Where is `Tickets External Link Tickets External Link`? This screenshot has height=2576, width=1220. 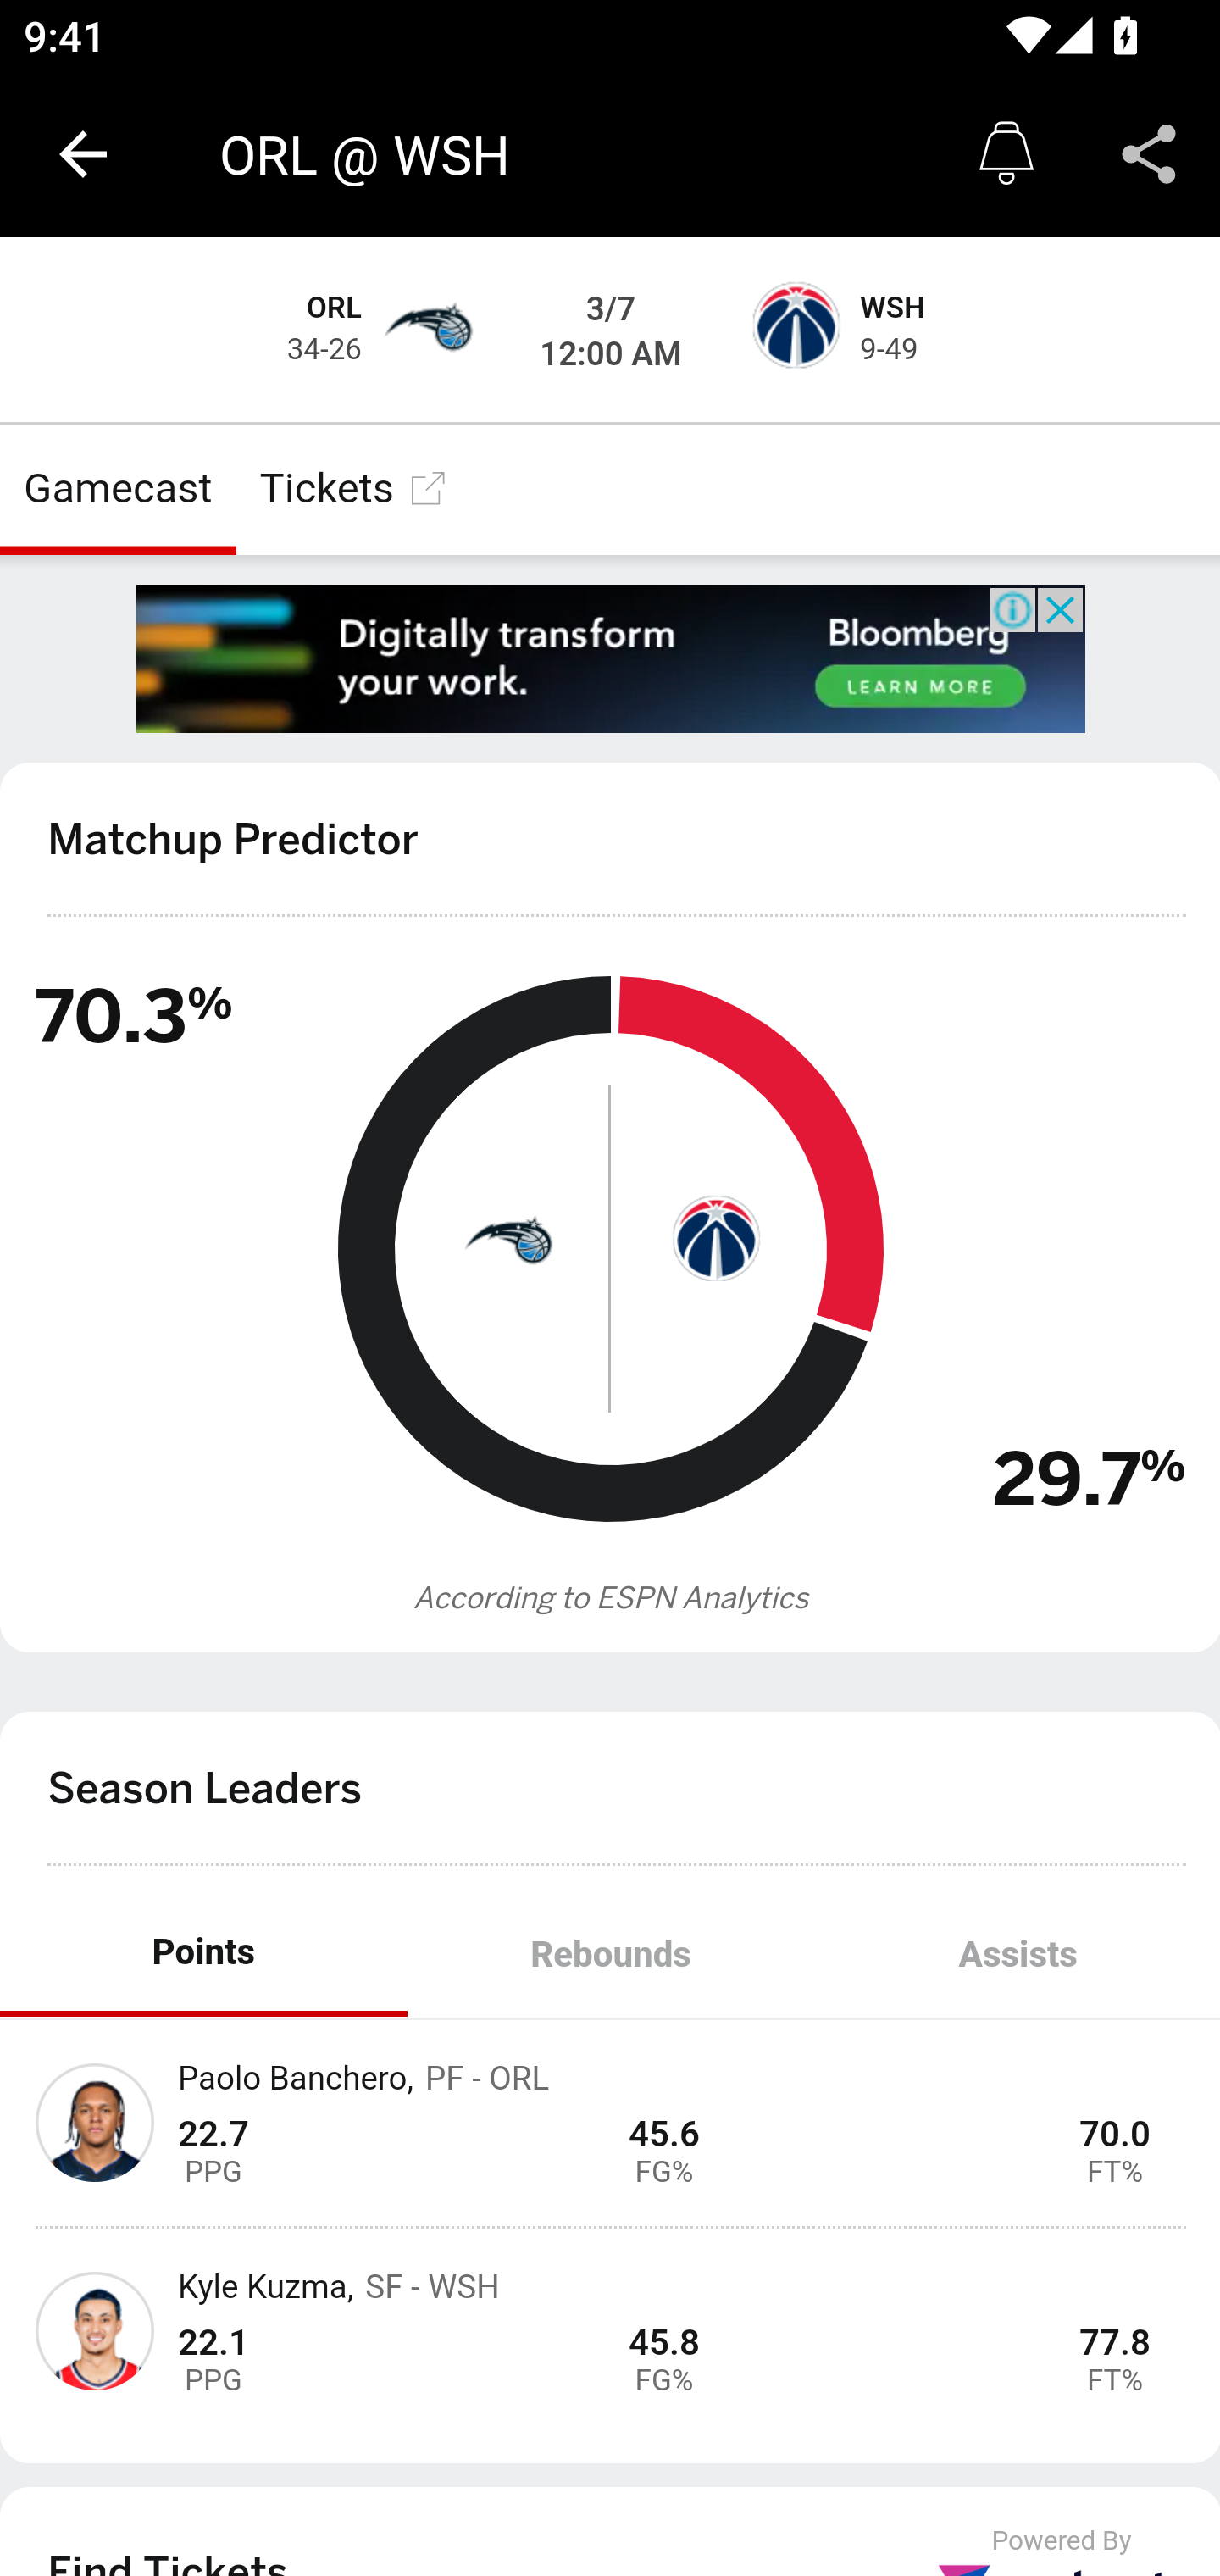
Tickets External Link Tickets External Link is located at coordinates (354, 488).